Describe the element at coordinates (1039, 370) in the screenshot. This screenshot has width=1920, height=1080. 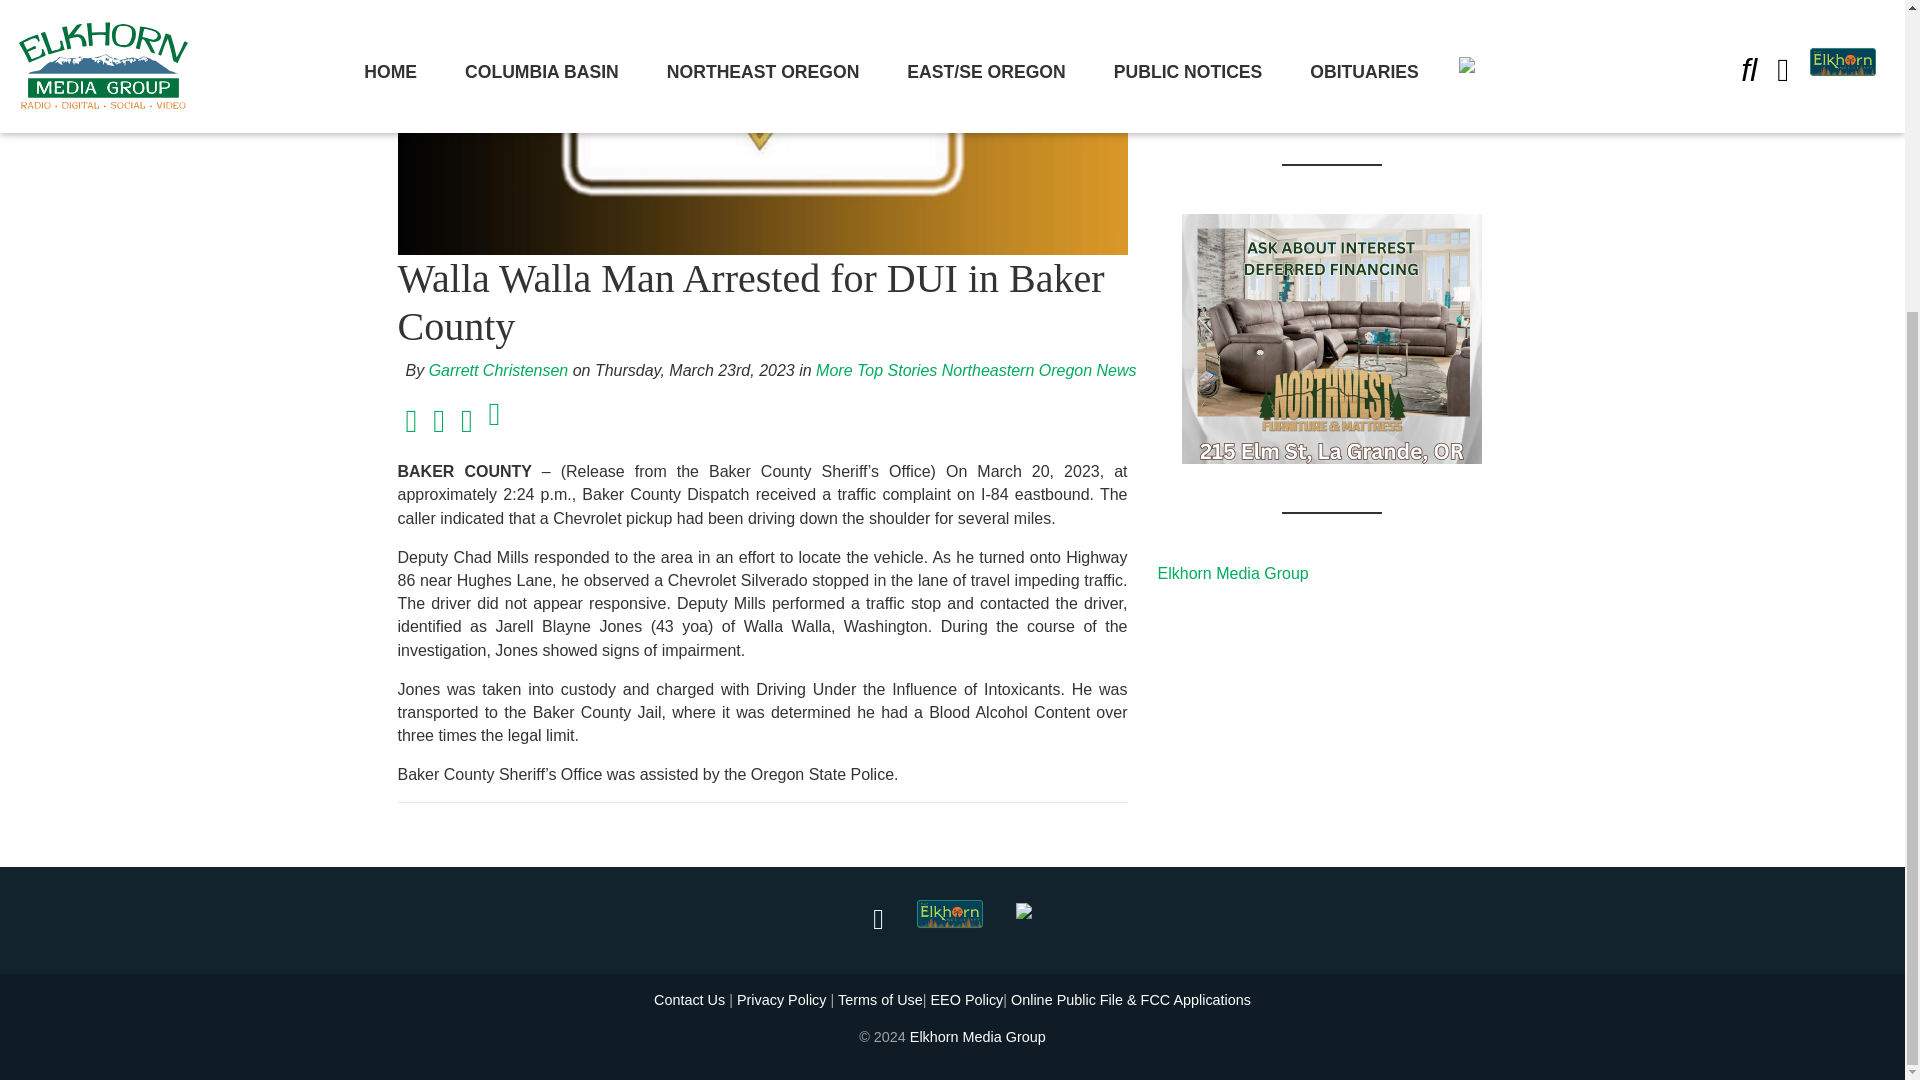
I see `Northeastern Oregon News` at that location.